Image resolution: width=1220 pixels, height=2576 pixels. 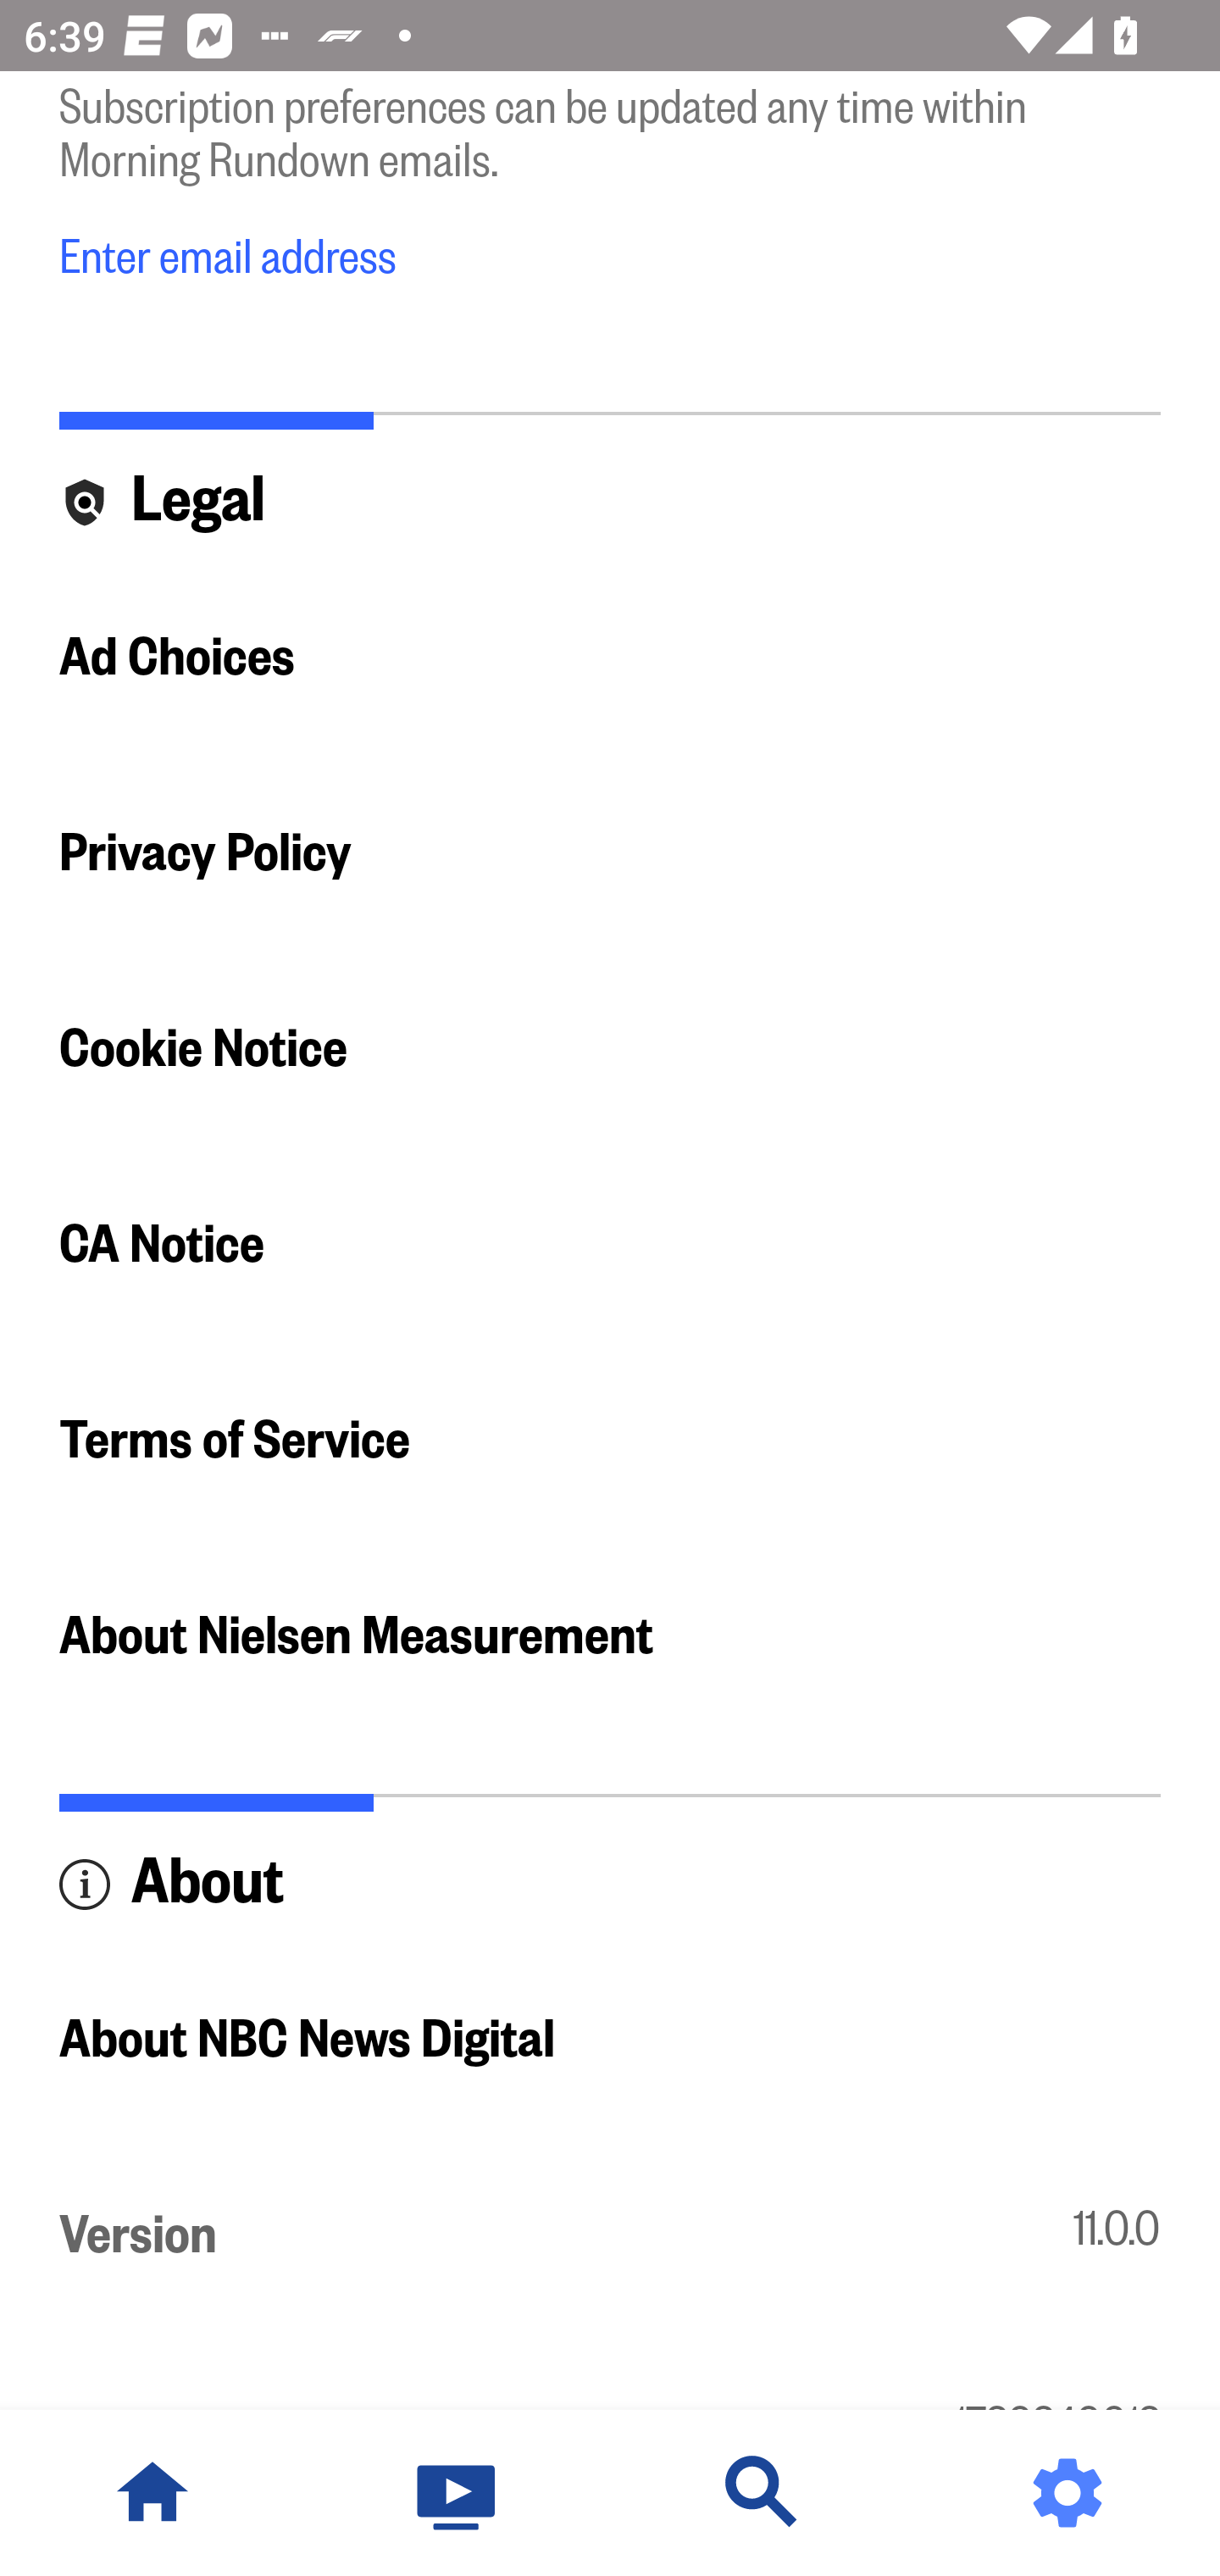 I want to click on Terms of Service, so click(x=610, y=1439).